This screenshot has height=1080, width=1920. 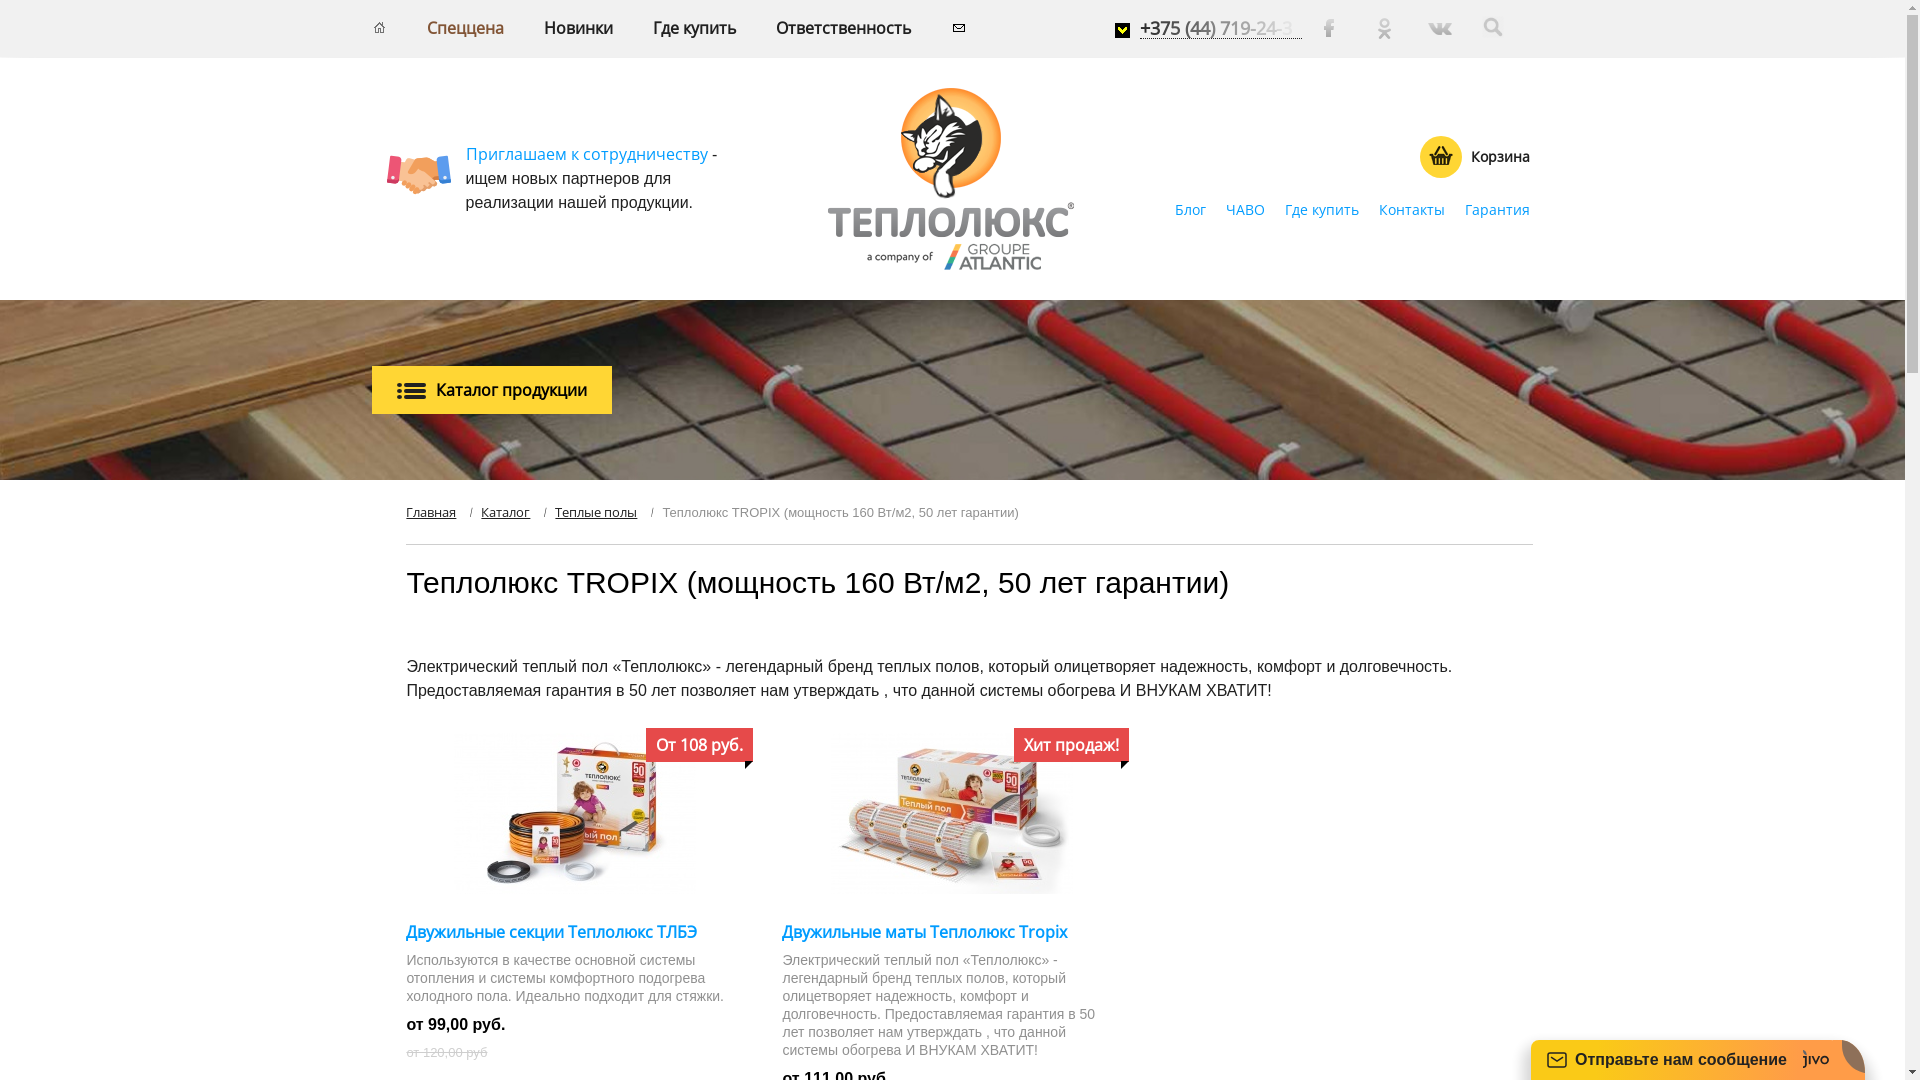 What do you see at coordinates (1221, 28) in the screenshot?
I see `+375 (44) 719-24-3` at bounding box center [1221, 28].